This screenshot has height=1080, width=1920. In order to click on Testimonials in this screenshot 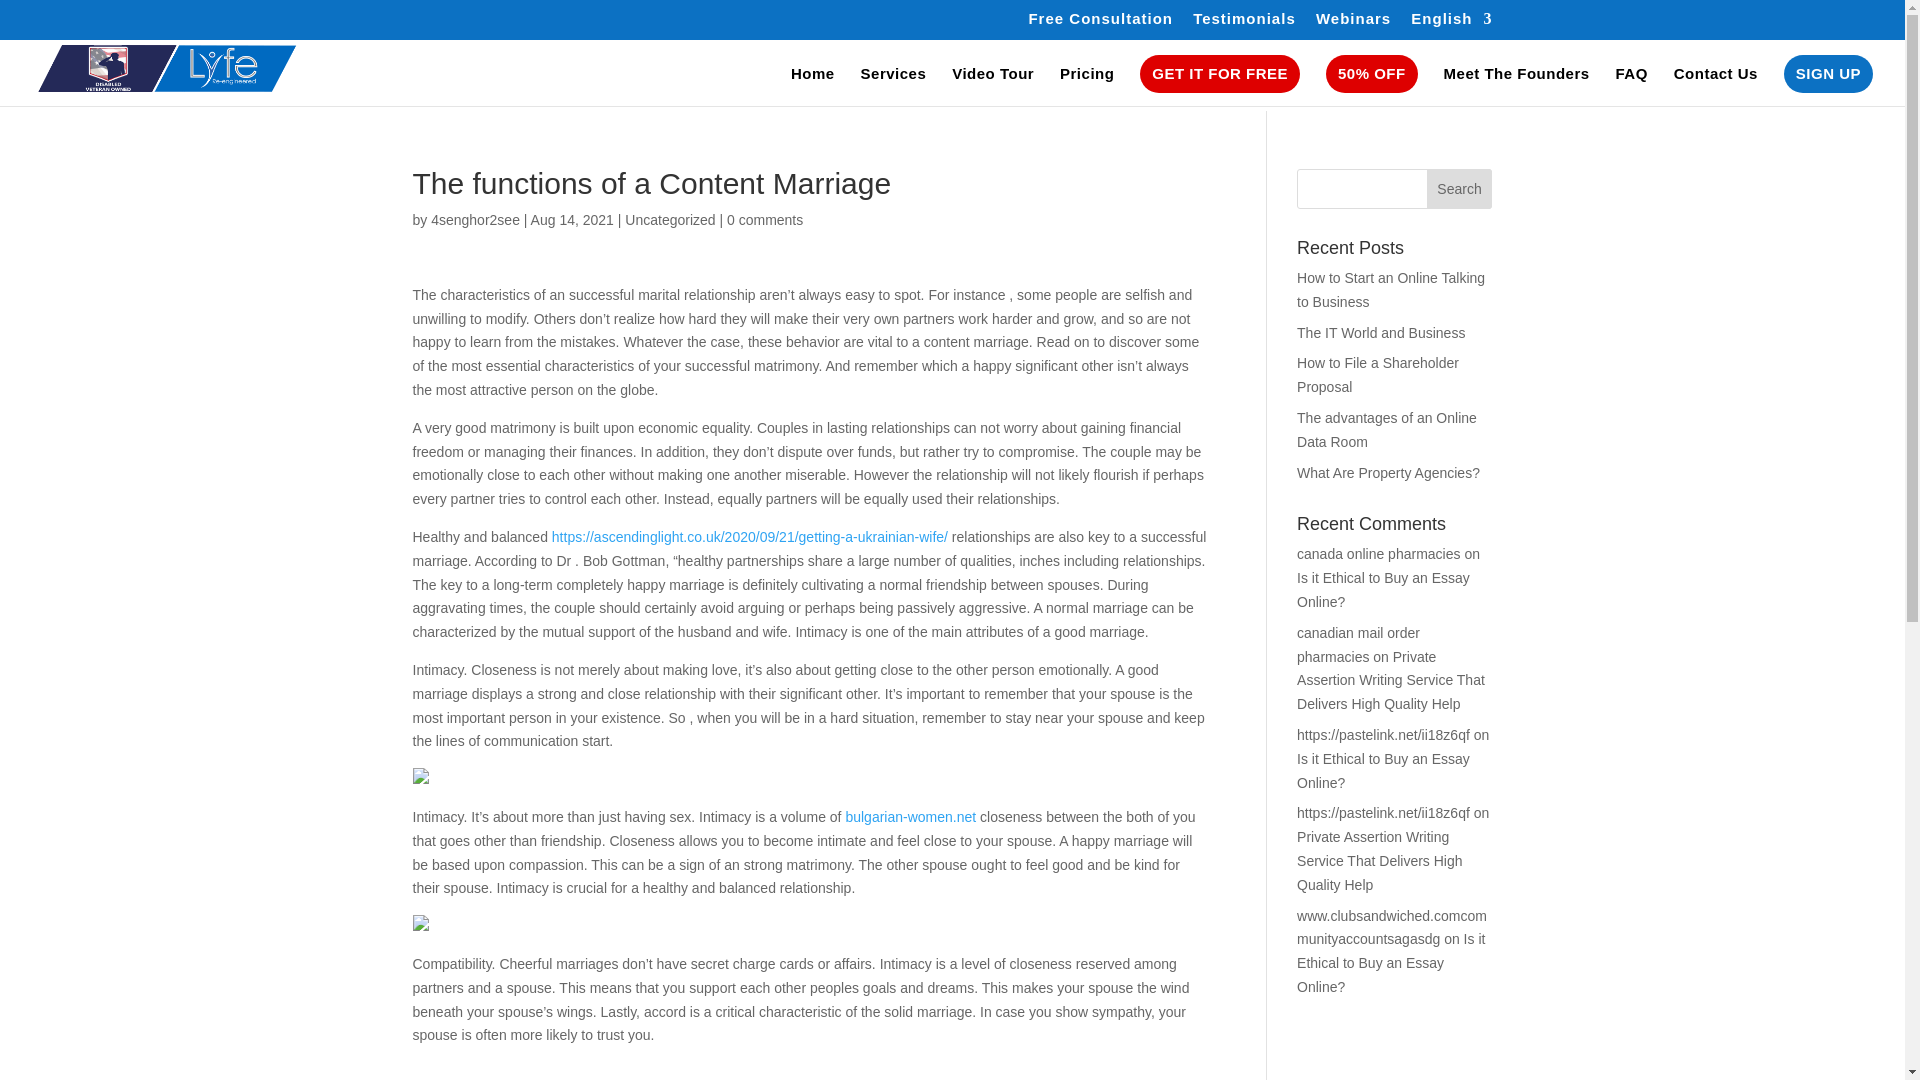, I will do `click(1244, 23)`.